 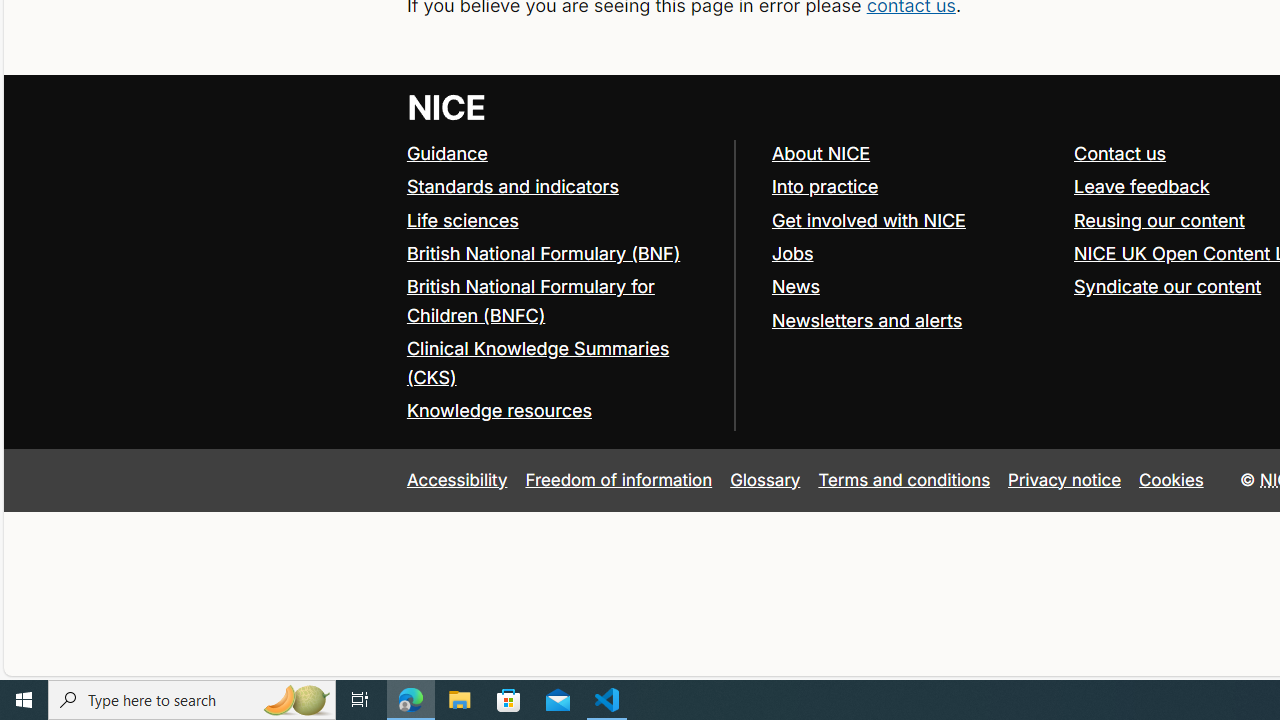 What do you see at coordinates (1065, 479) in the screenshot?
I see `Privacy notice` at bounding box center [1065, 479].